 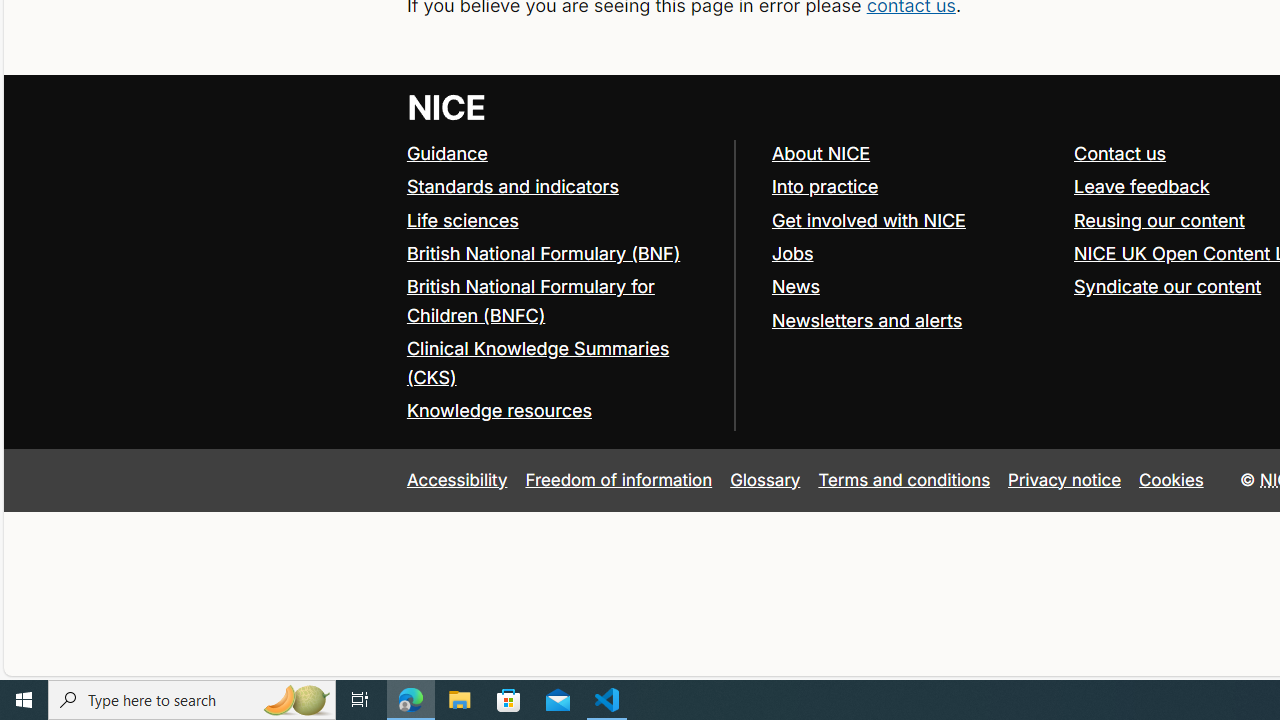 What do you see at coordinates (1065, 479) in the screenshot?
I see `Privacy notice` at bounding box center [1065, 479].